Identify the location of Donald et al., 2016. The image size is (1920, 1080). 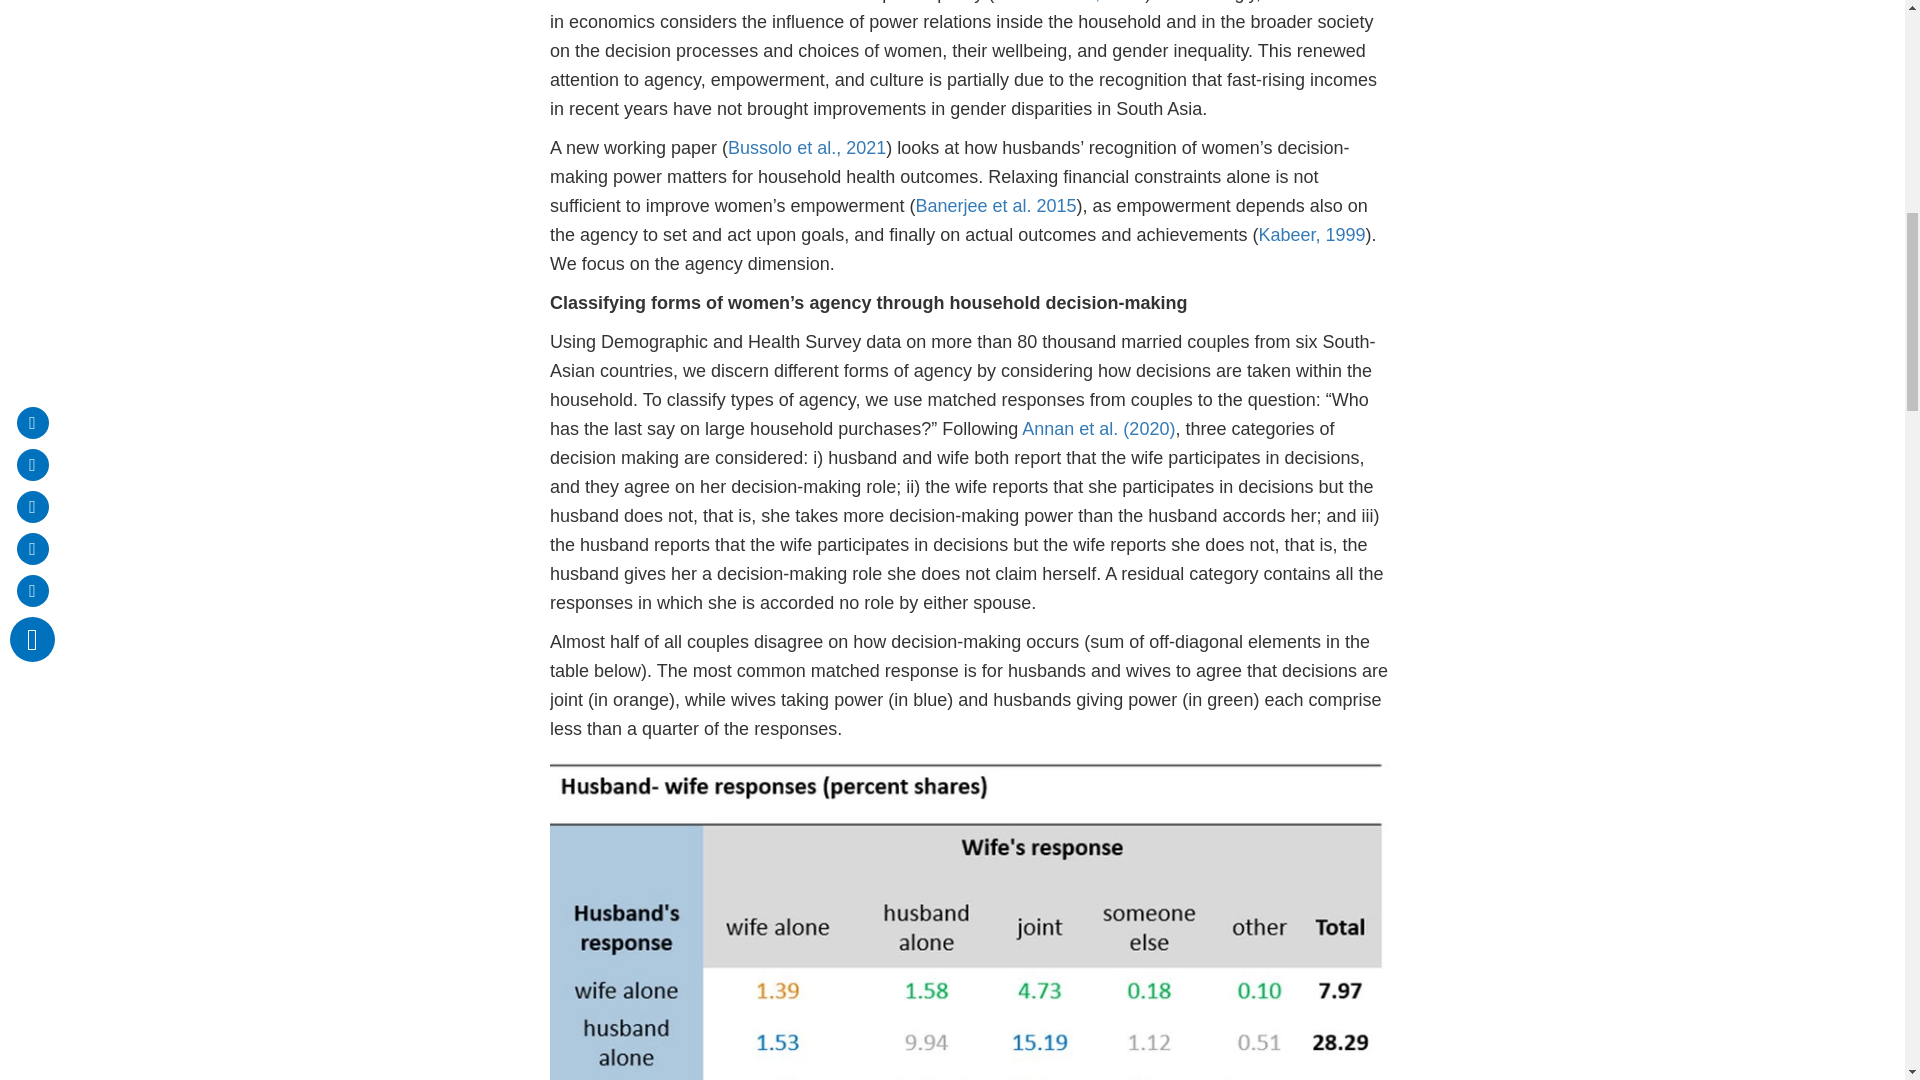
(1069, 2).